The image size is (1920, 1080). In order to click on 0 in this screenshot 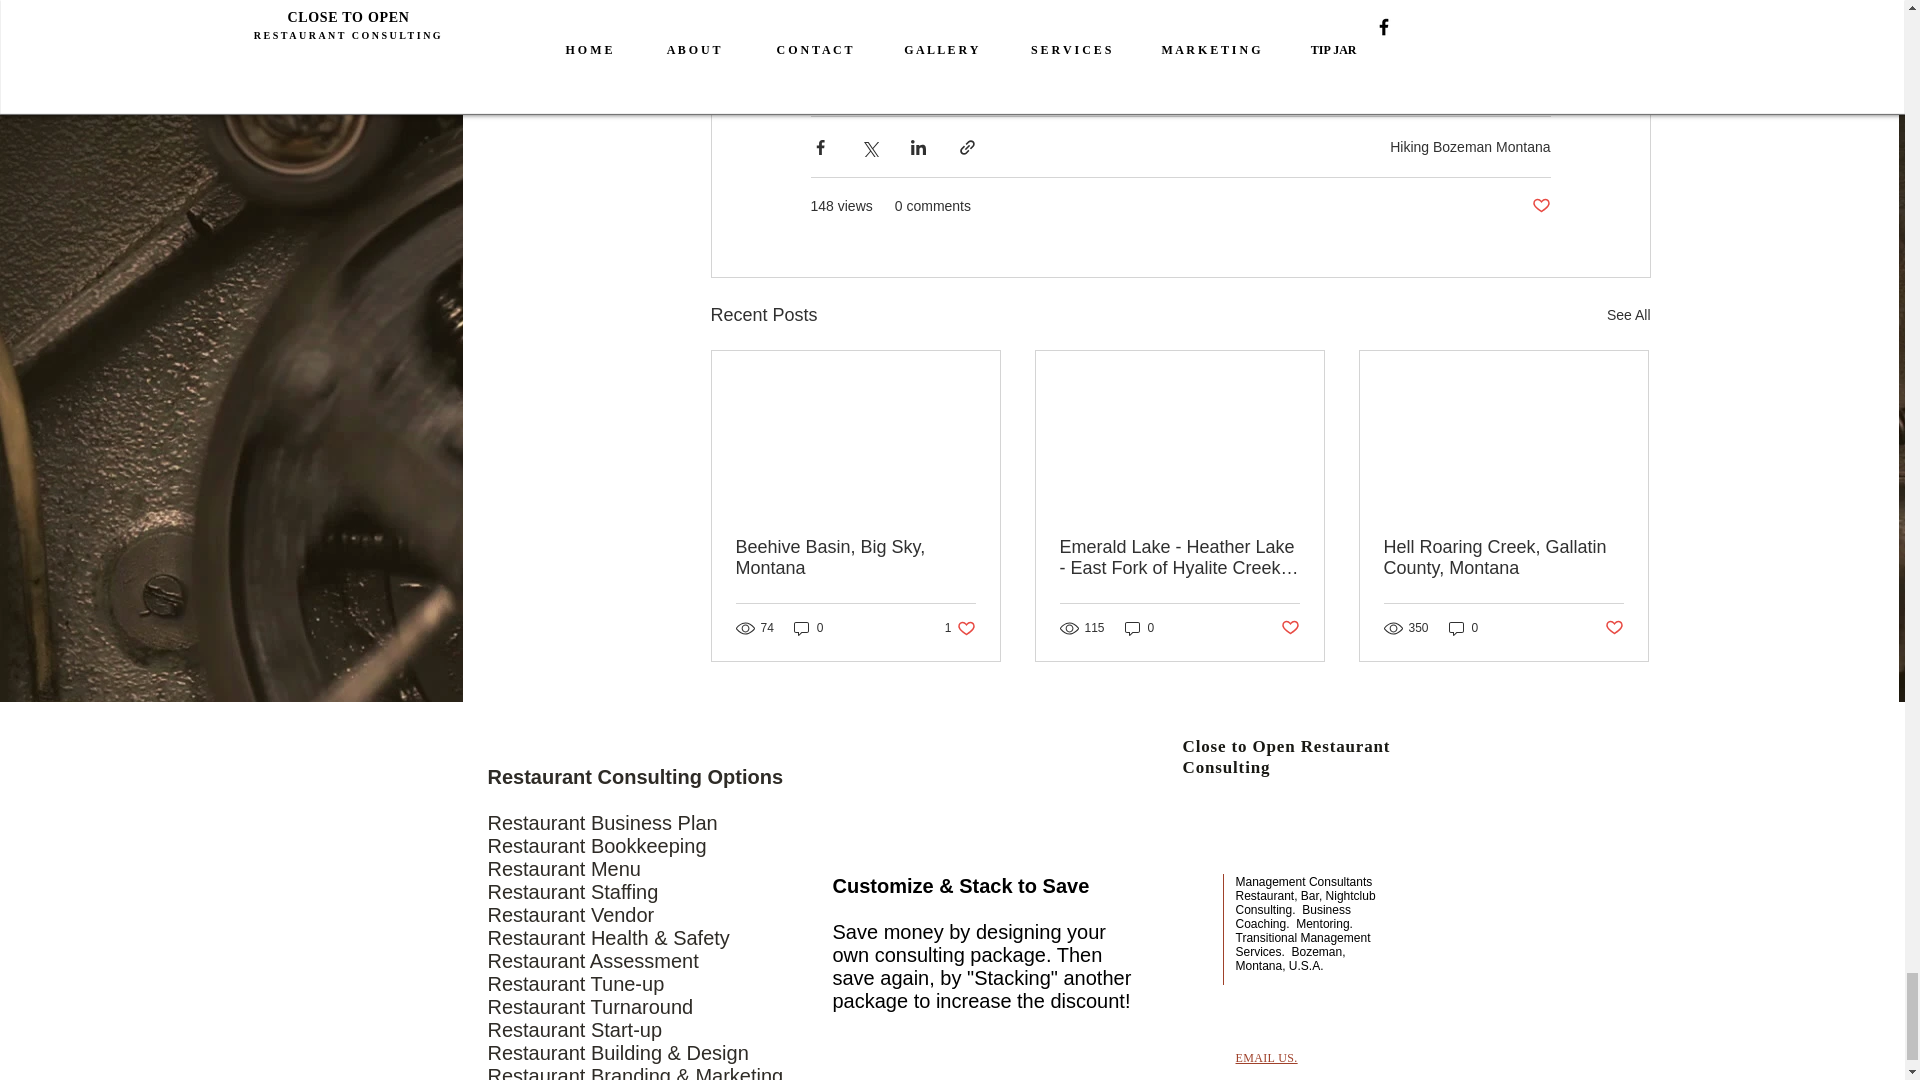, I will do `click(1464, 628)`.